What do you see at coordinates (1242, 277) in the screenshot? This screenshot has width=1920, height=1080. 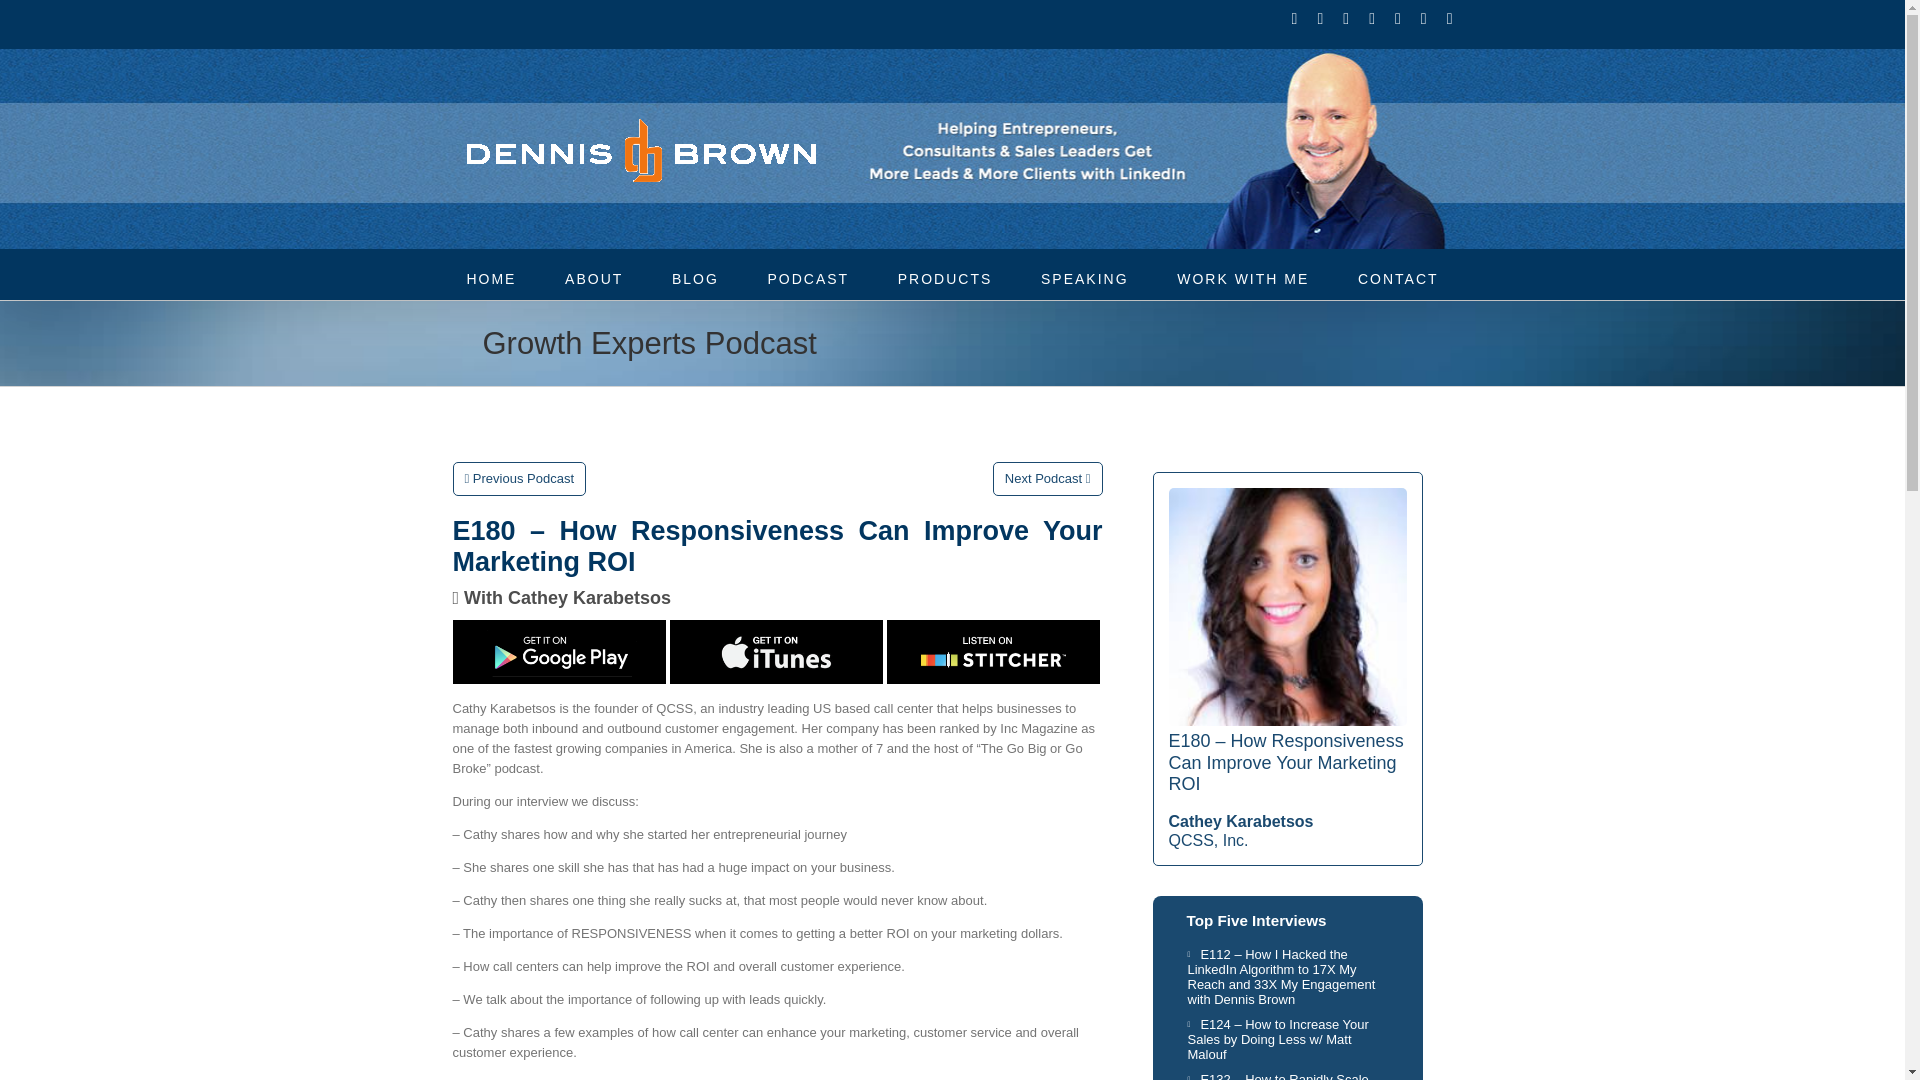 I see `WORK WITH ME` at bounding box center [1242, 277].